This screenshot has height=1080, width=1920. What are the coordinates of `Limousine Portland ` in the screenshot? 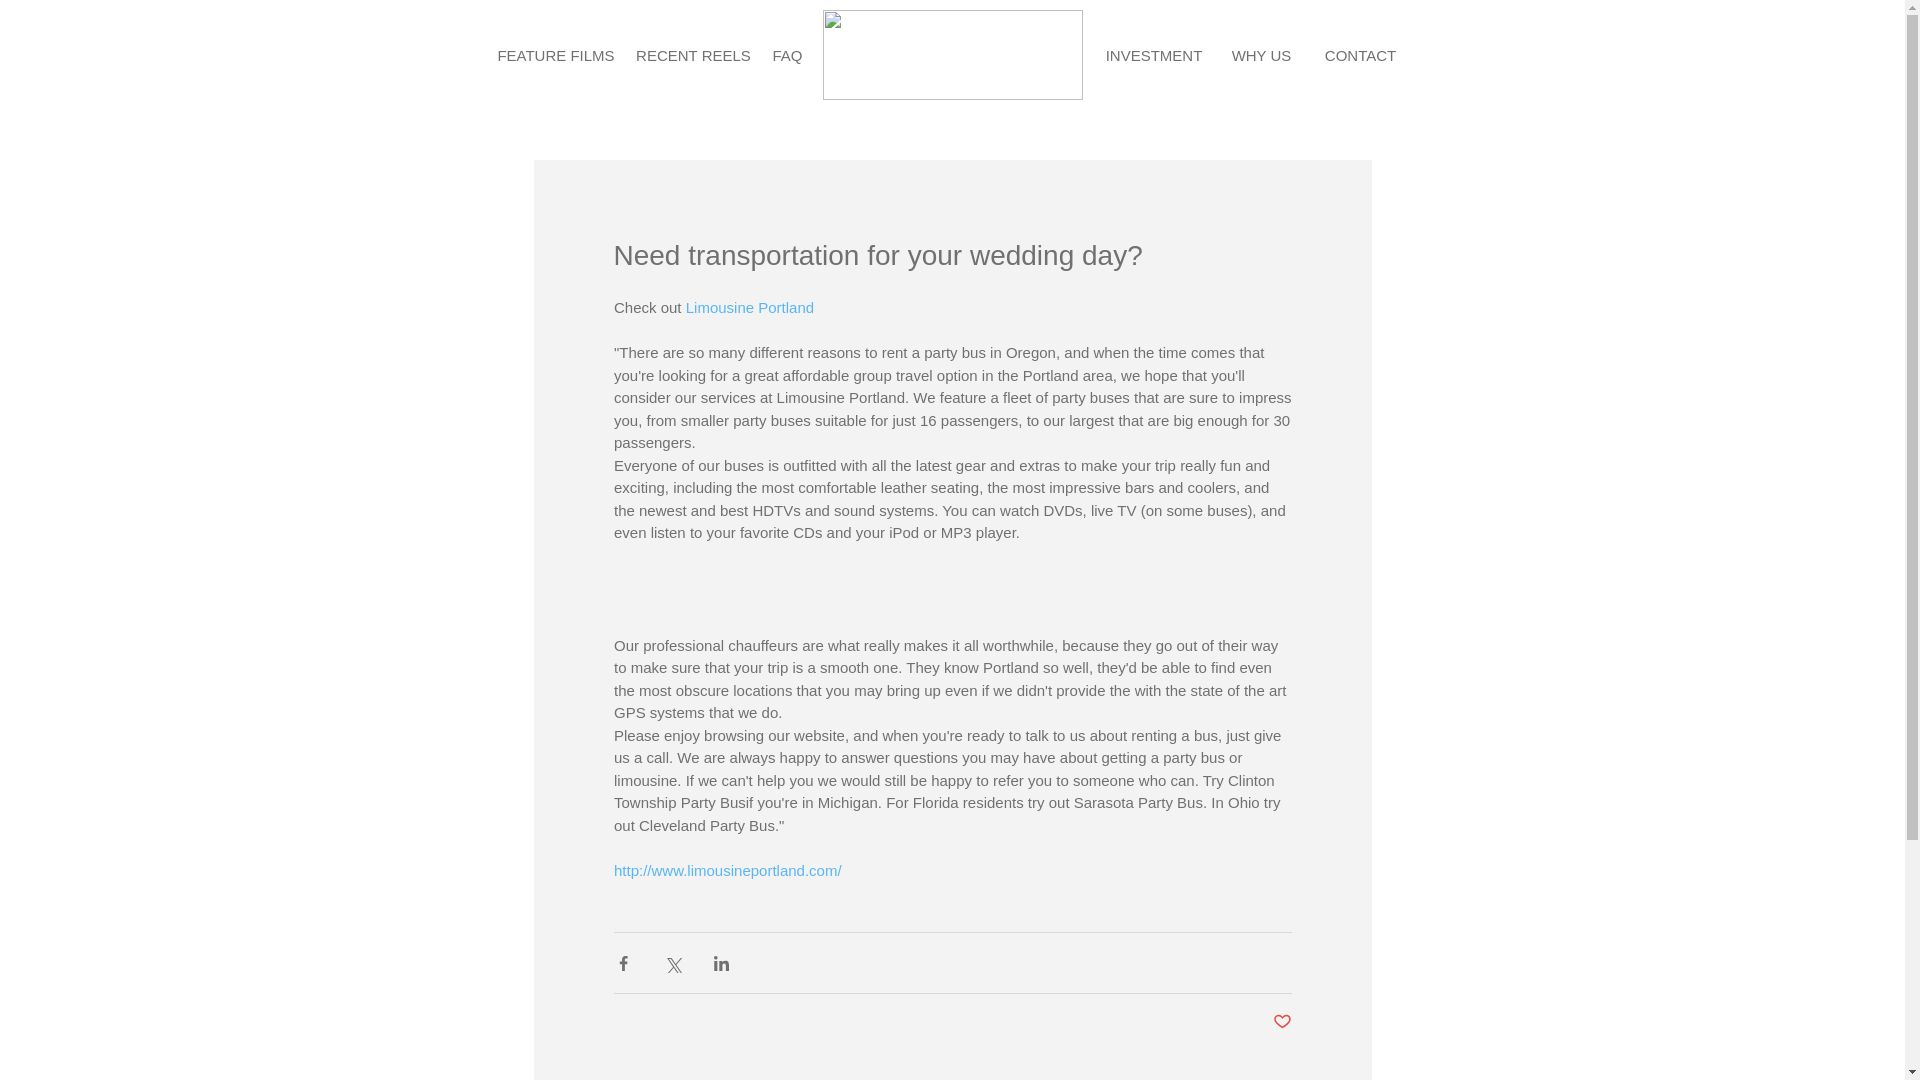 It's located at (751, 308).